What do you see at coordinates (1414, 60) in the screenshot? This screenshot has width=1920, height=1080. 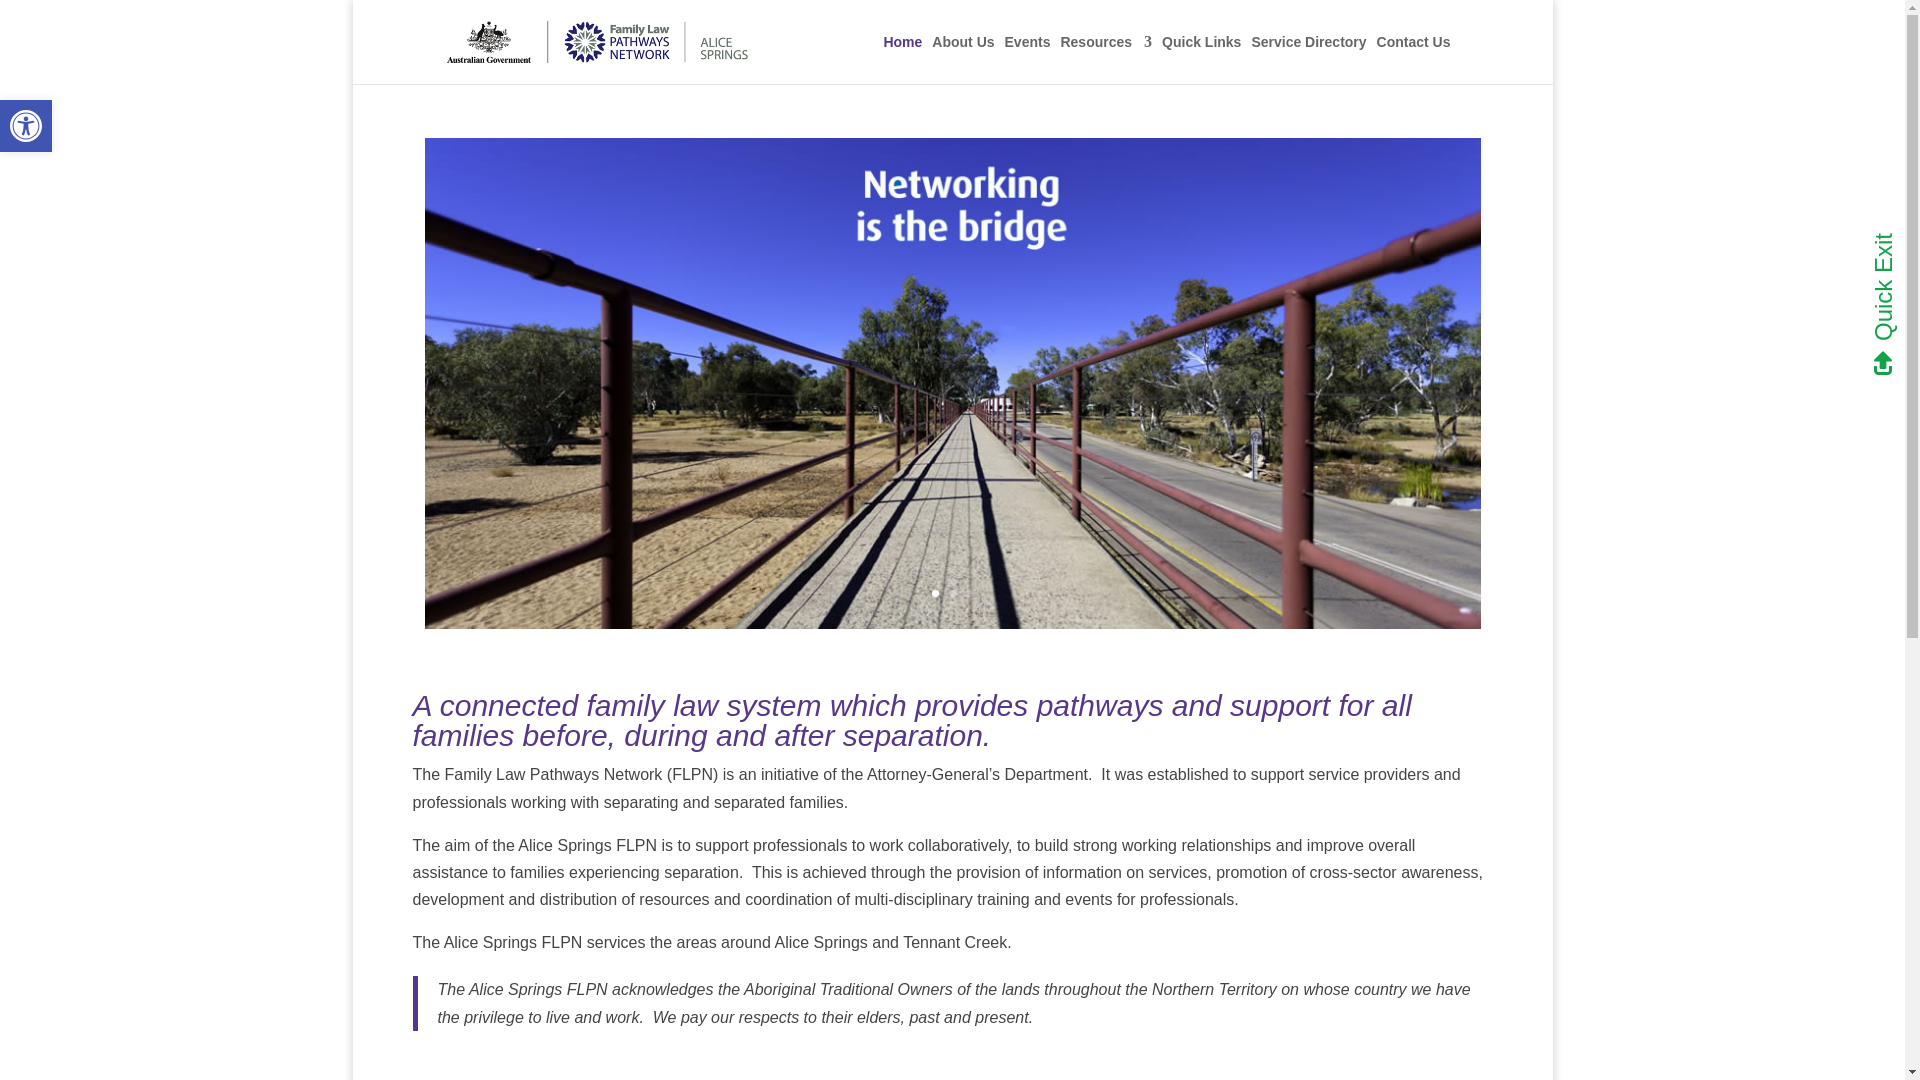 I see `Contact Us` at bounding box center [1414, 60].